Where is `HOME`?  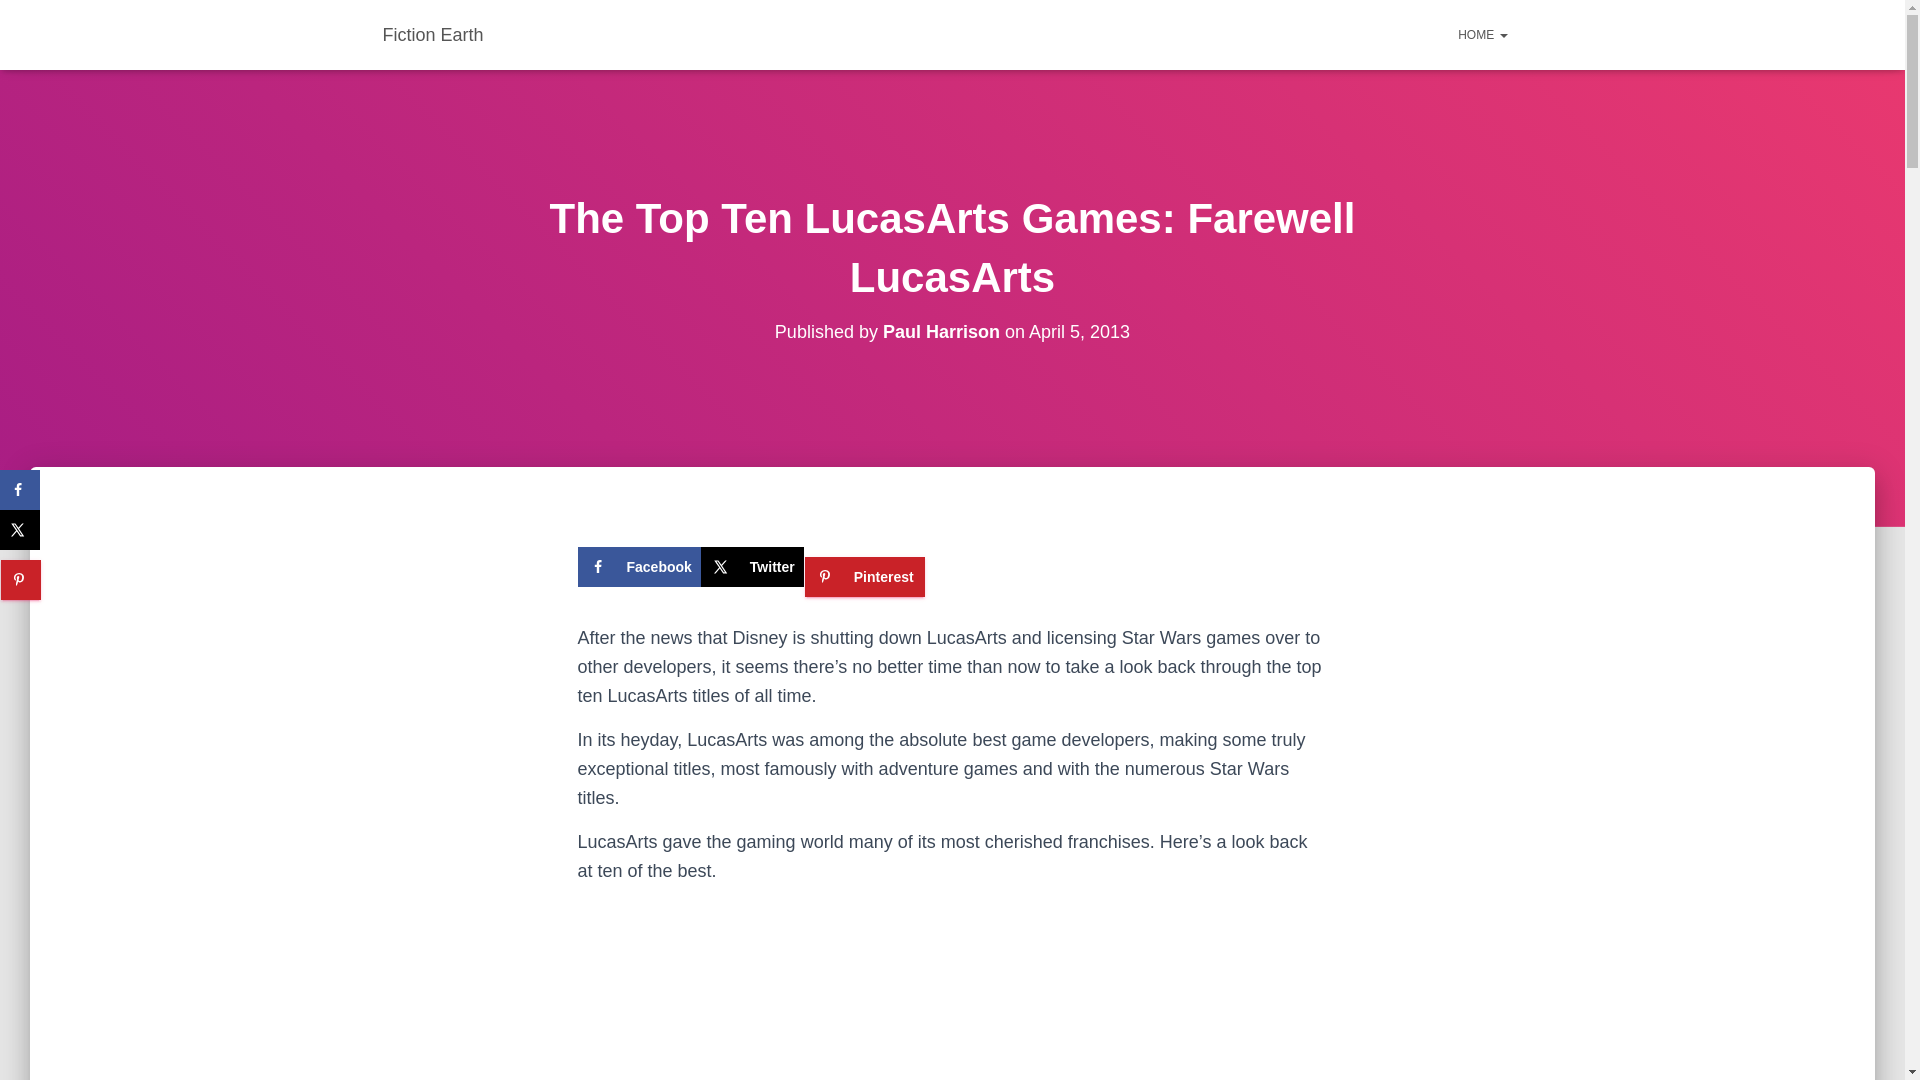
HOME is located at coordinates (1482, 34).